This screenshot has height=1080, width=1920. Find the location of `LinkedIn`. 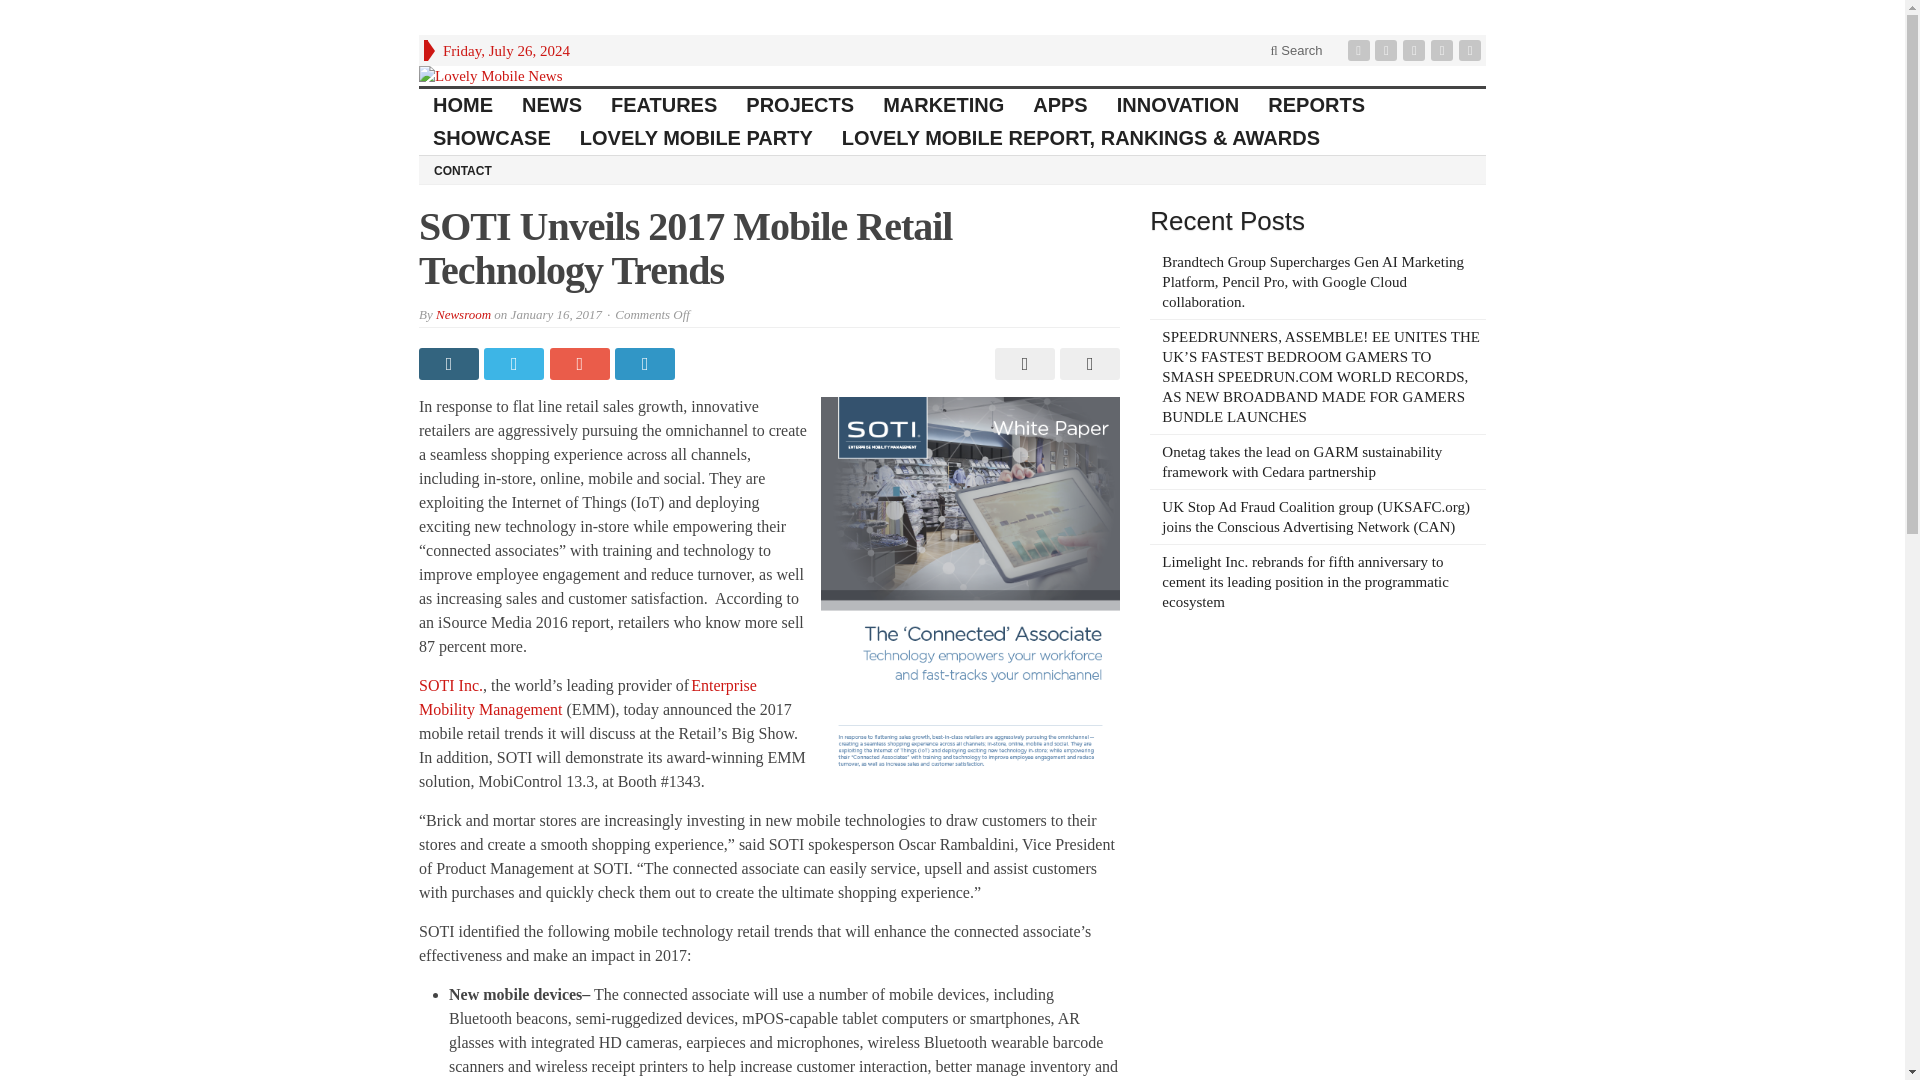

LinkedIn is located at coordinates (1416, 50).